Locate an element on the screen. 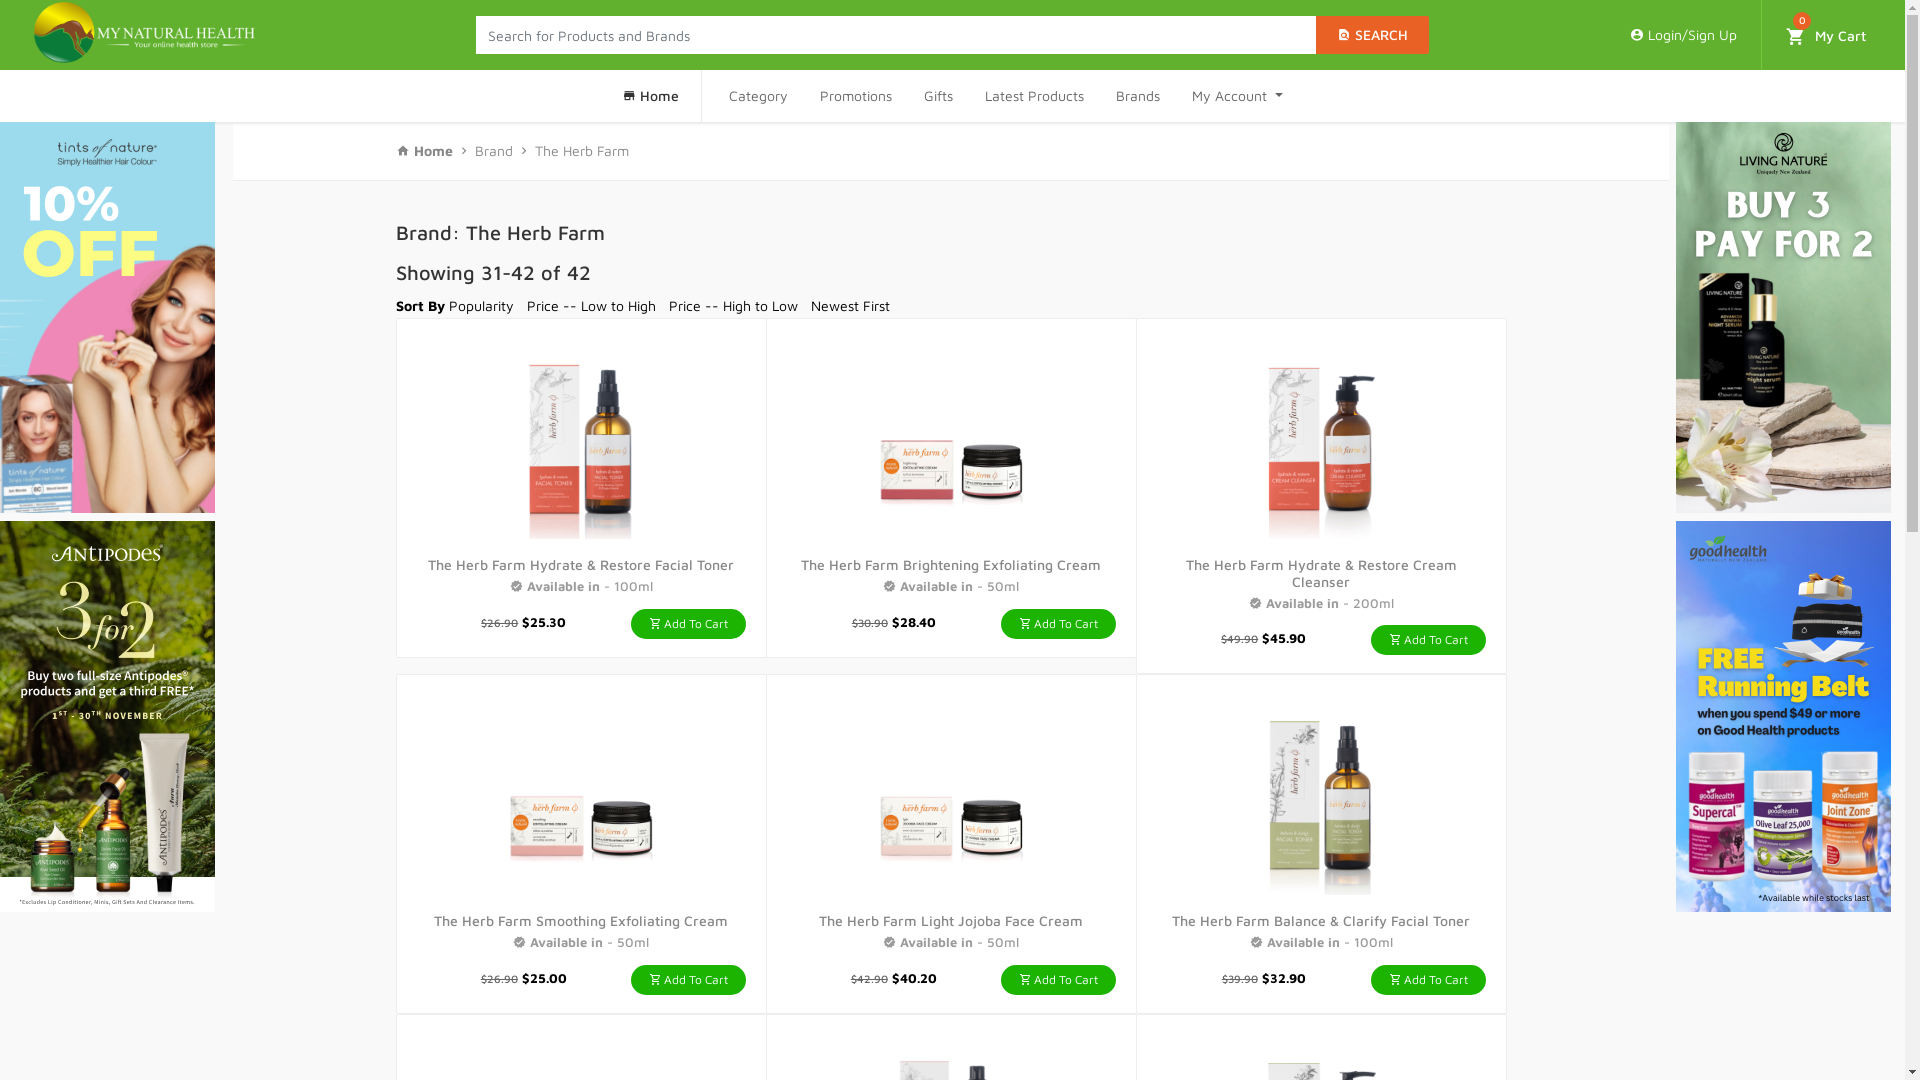 The image size is (1920, 1080). Add To Cart is located at coordinates (1058, 980).